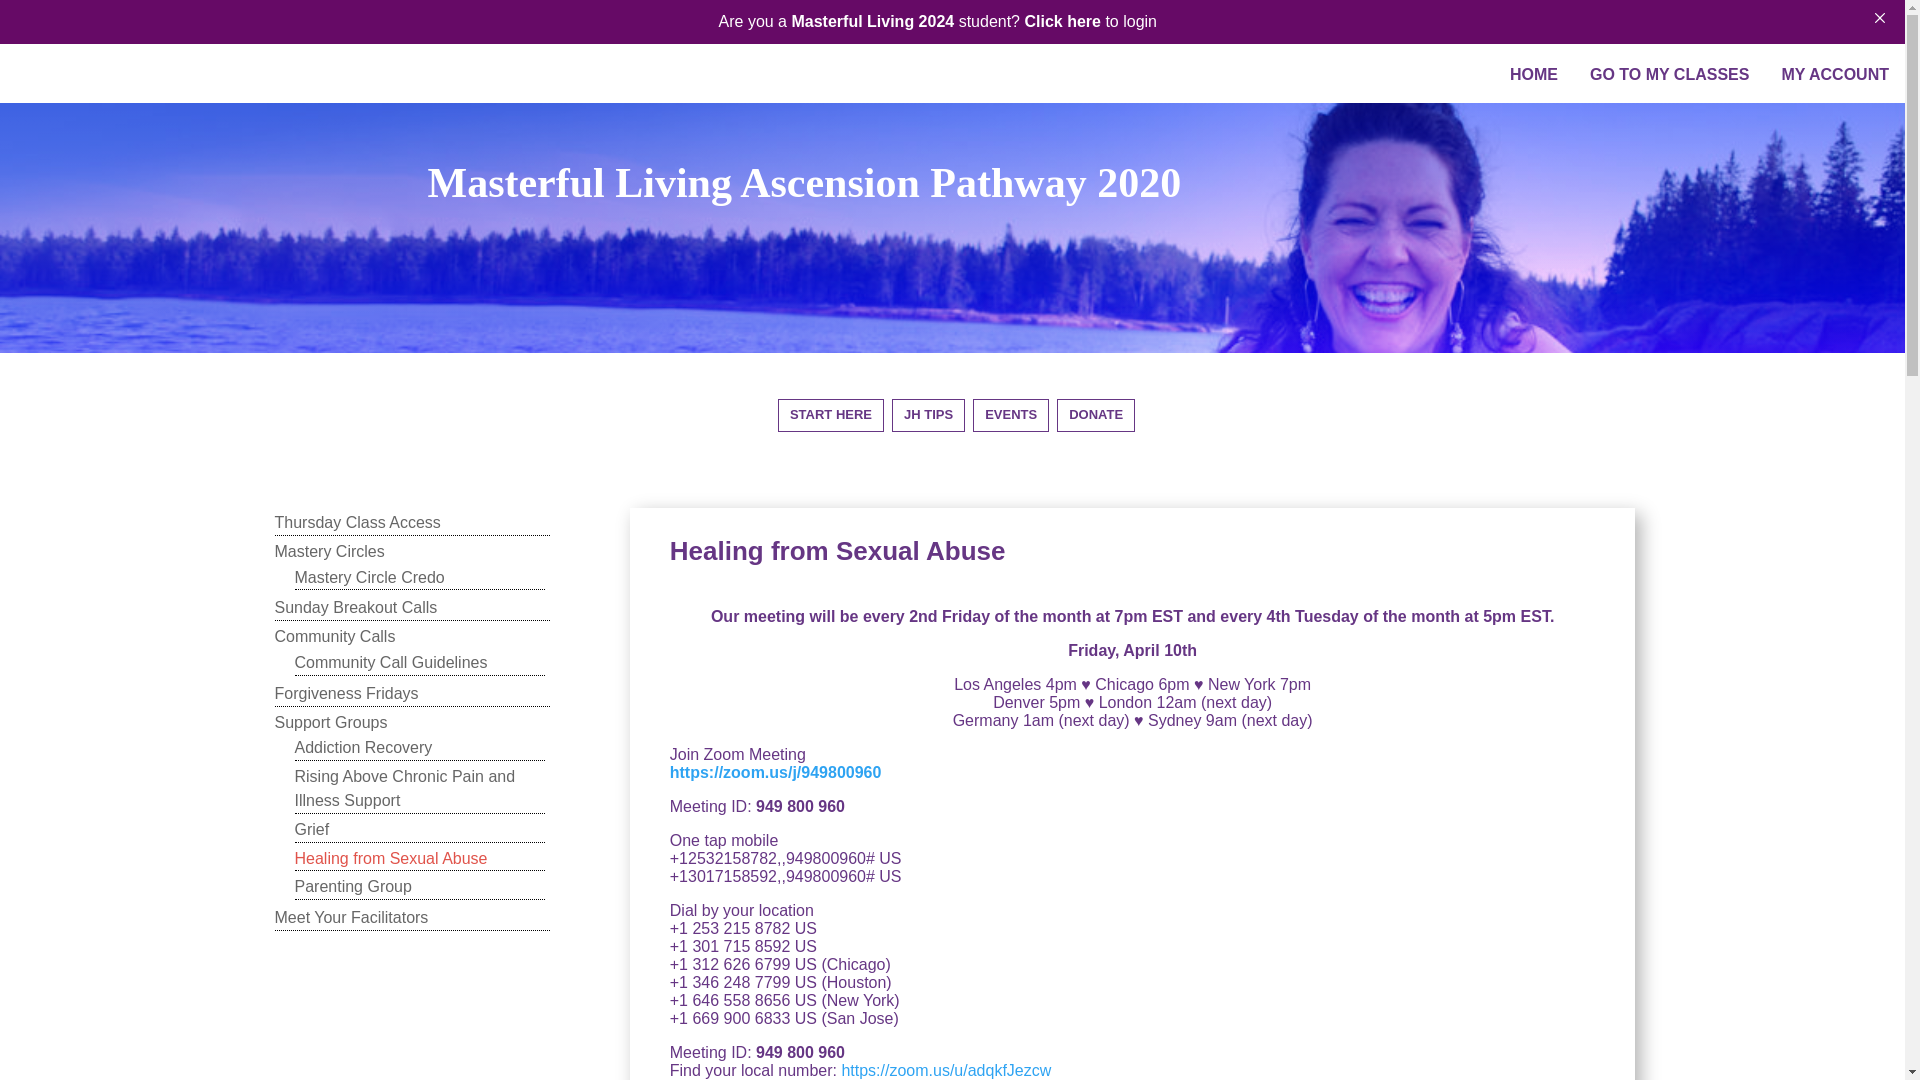 The width and height of the screenshot is (1920, 1080). What do you see at coordinates (412, 522) in the screenshot?
I see `Thursday Class Access` at bounding box center [412, 522].